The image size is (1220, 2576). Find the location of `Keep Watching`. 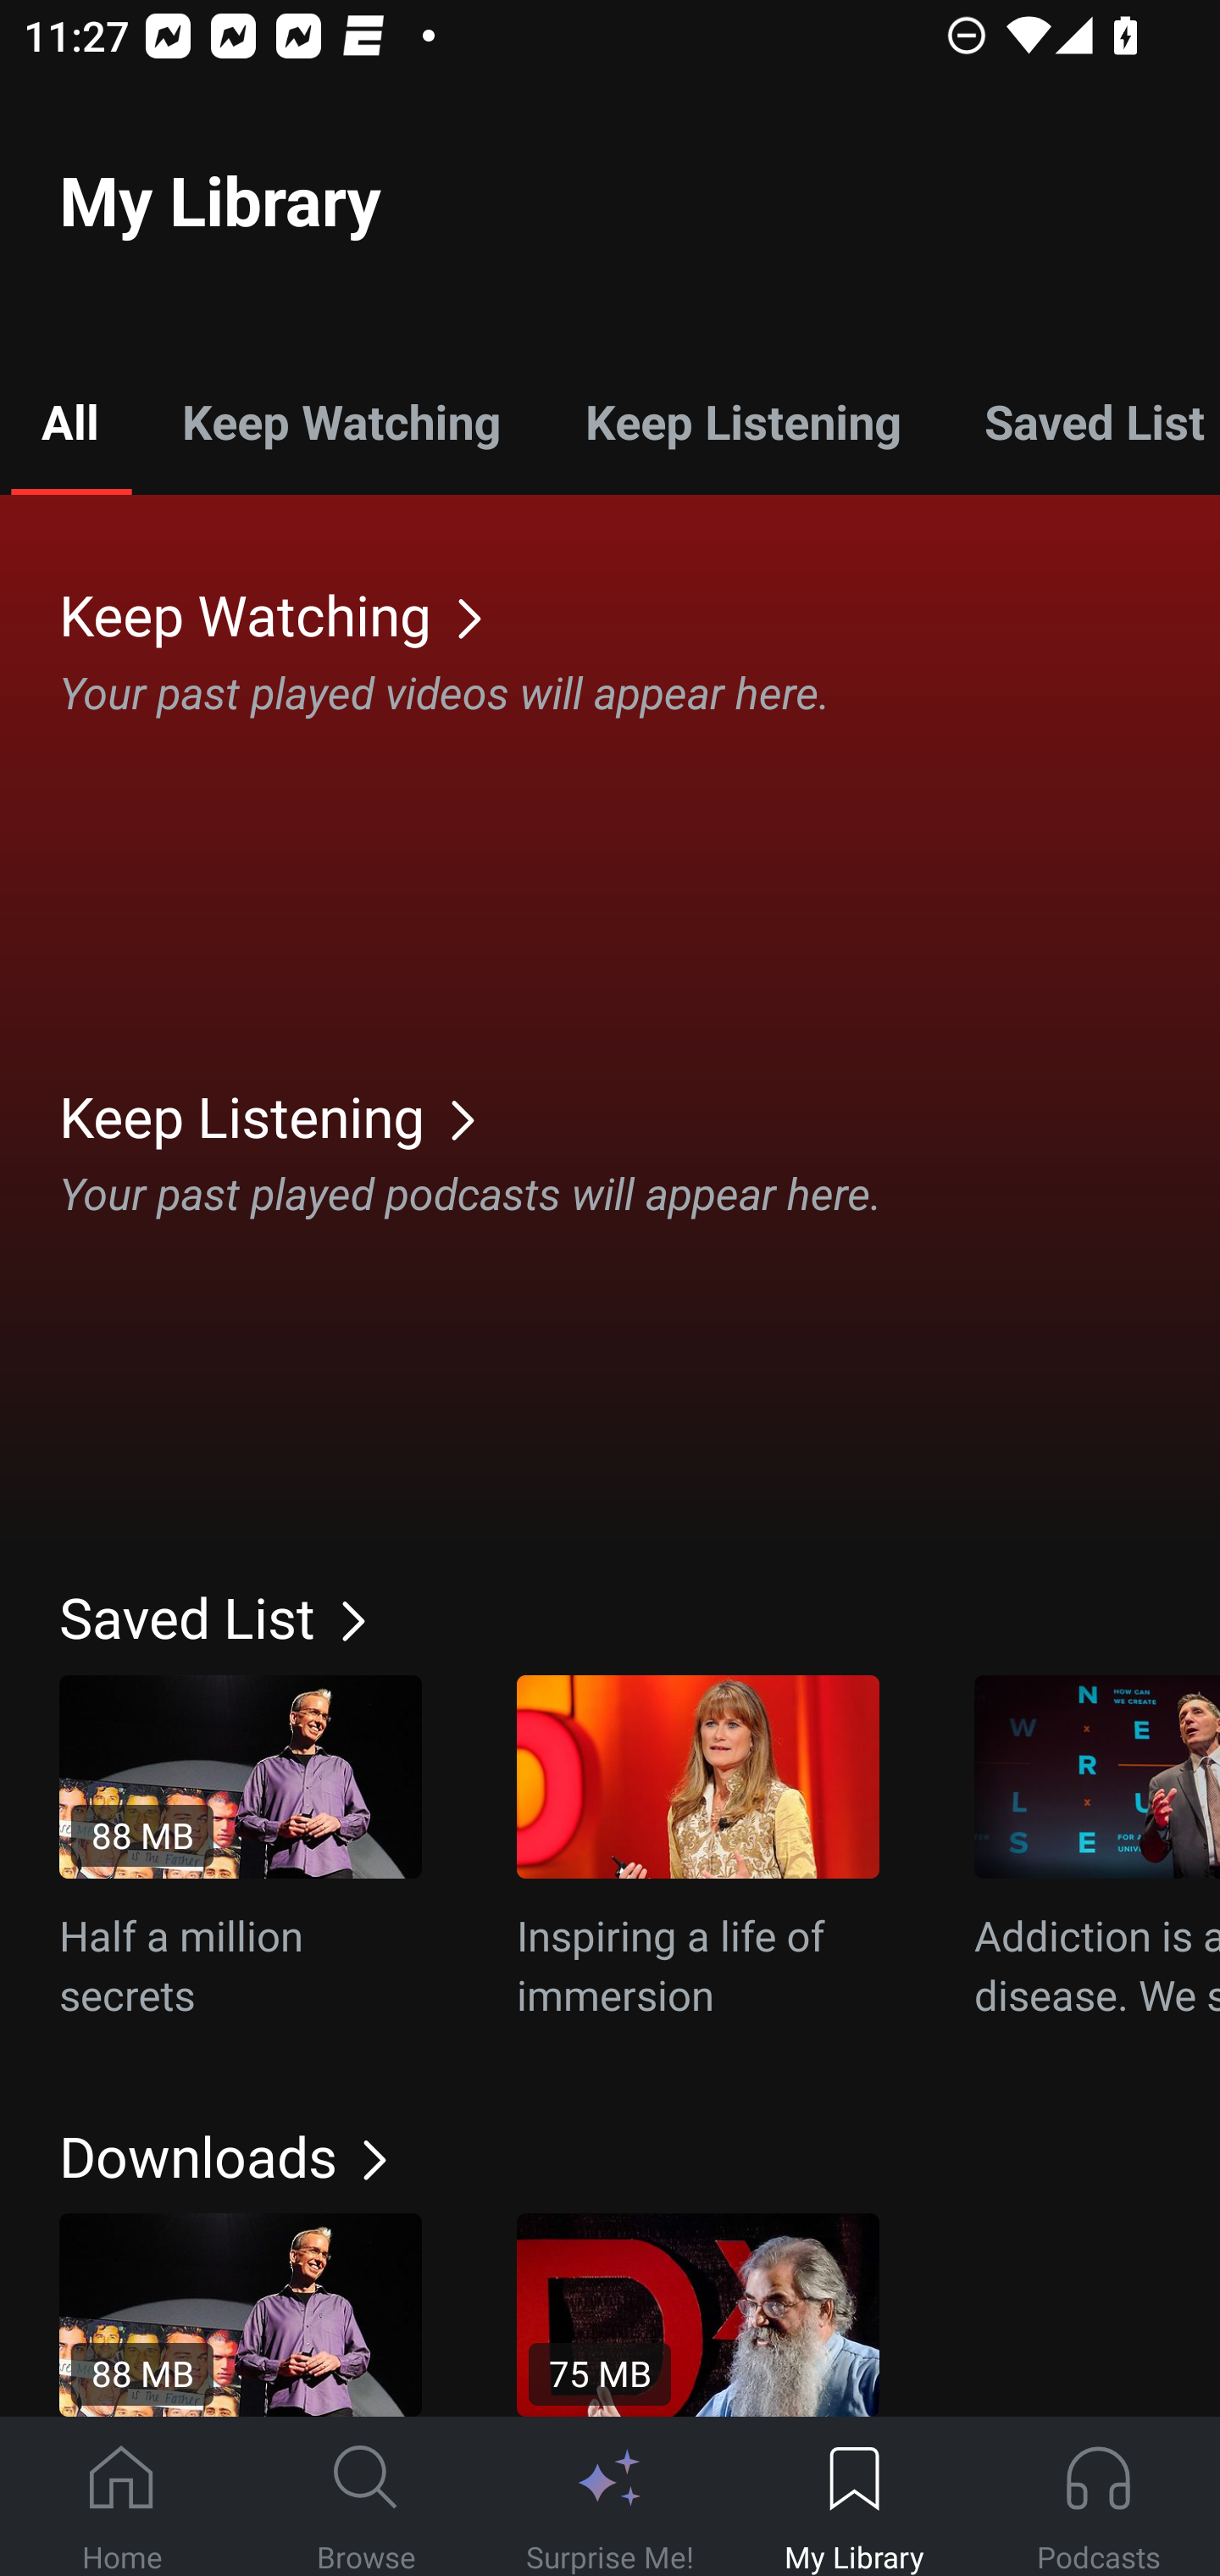

Keep Watching is located at coordinates (341, 420).